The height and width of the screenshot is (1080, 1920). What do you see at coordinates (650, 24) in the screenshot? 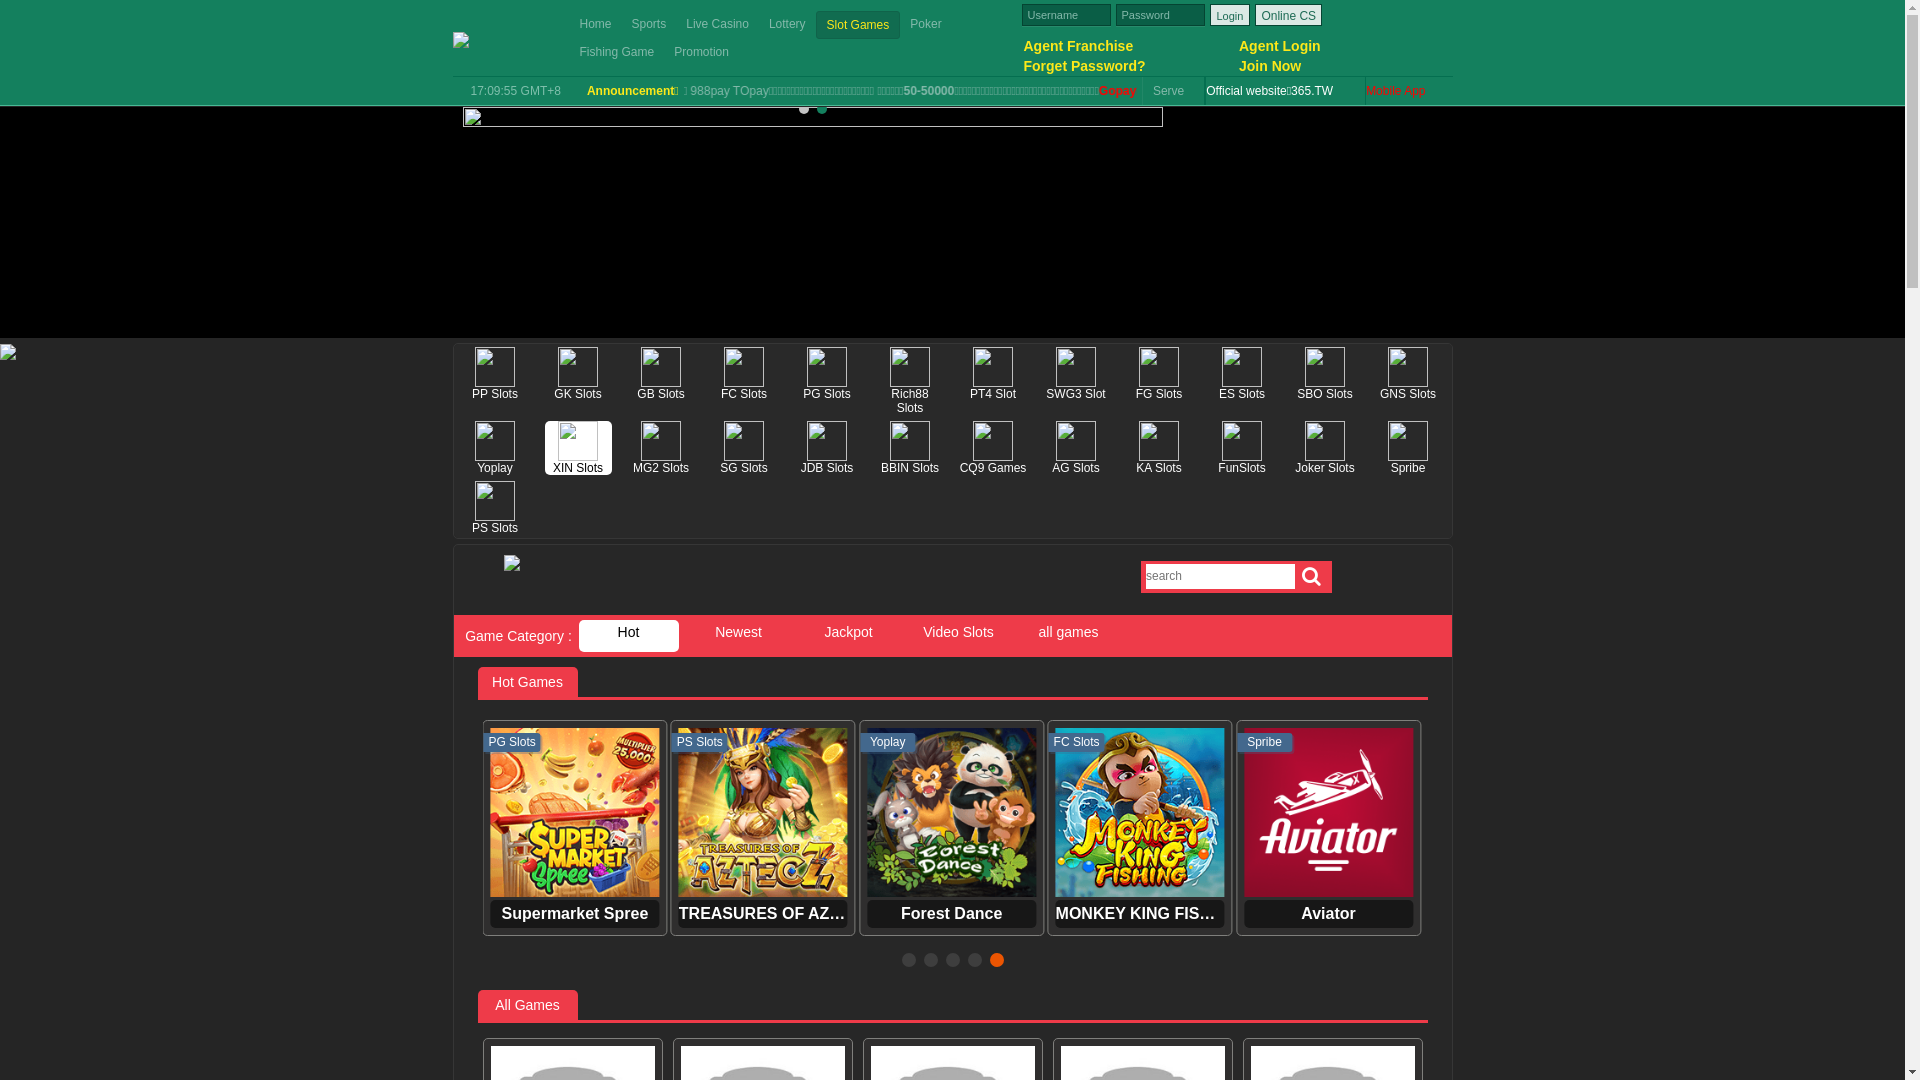
I see `Sports` at bounding box center [650, 24].